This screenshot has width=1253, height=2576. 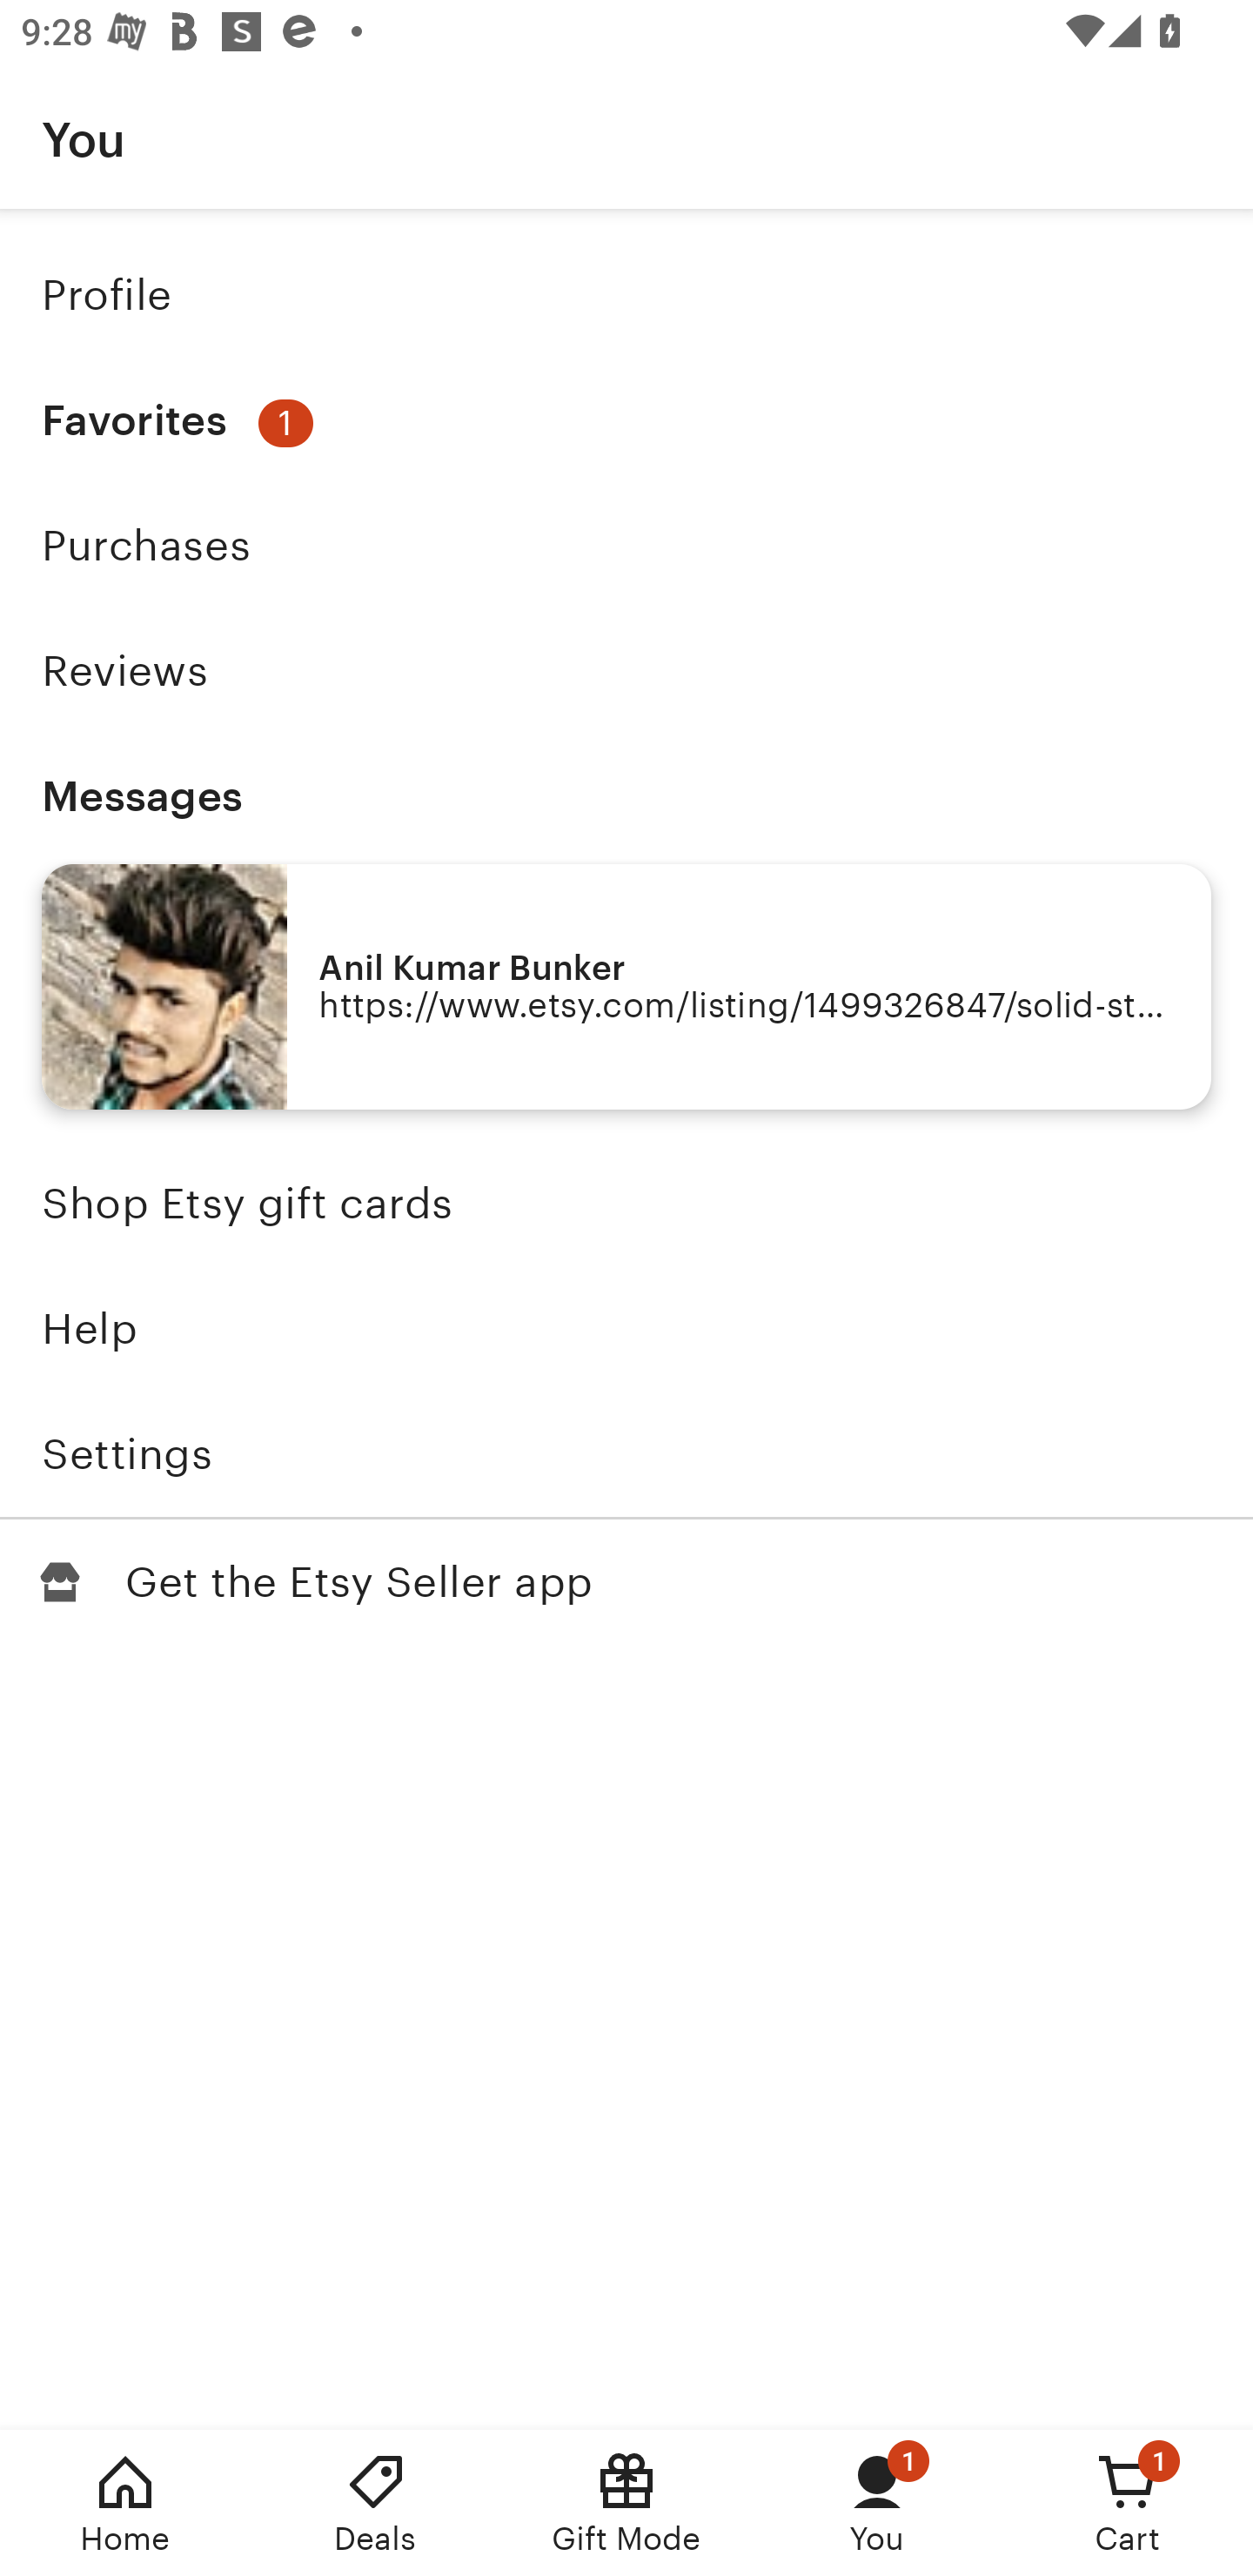 What do you see at coordinates (125, 2503) in the screenshot?
I see `Home` at bounding box center [125, 2503].